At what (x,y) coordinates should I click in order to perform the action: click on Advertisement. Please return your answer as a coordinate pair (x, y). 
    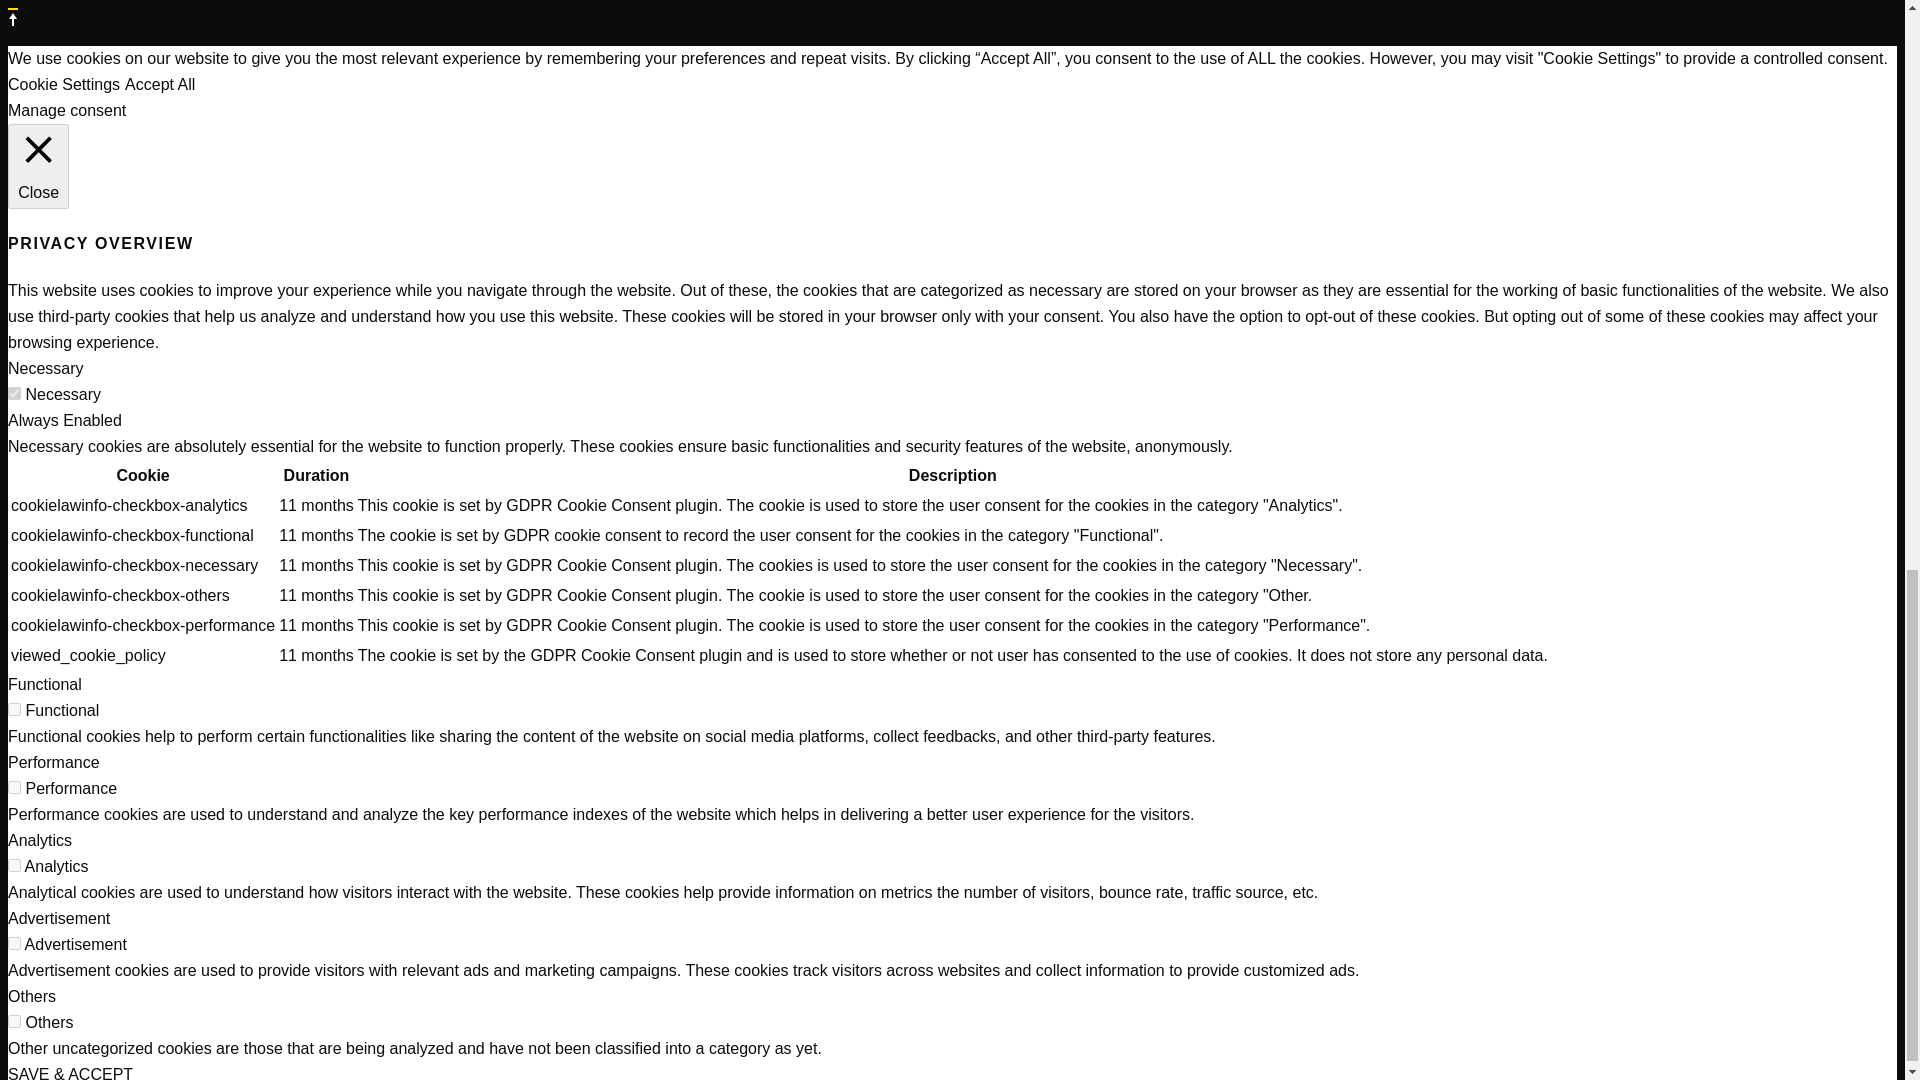
    Looking at the image, I should click on (58, 918).